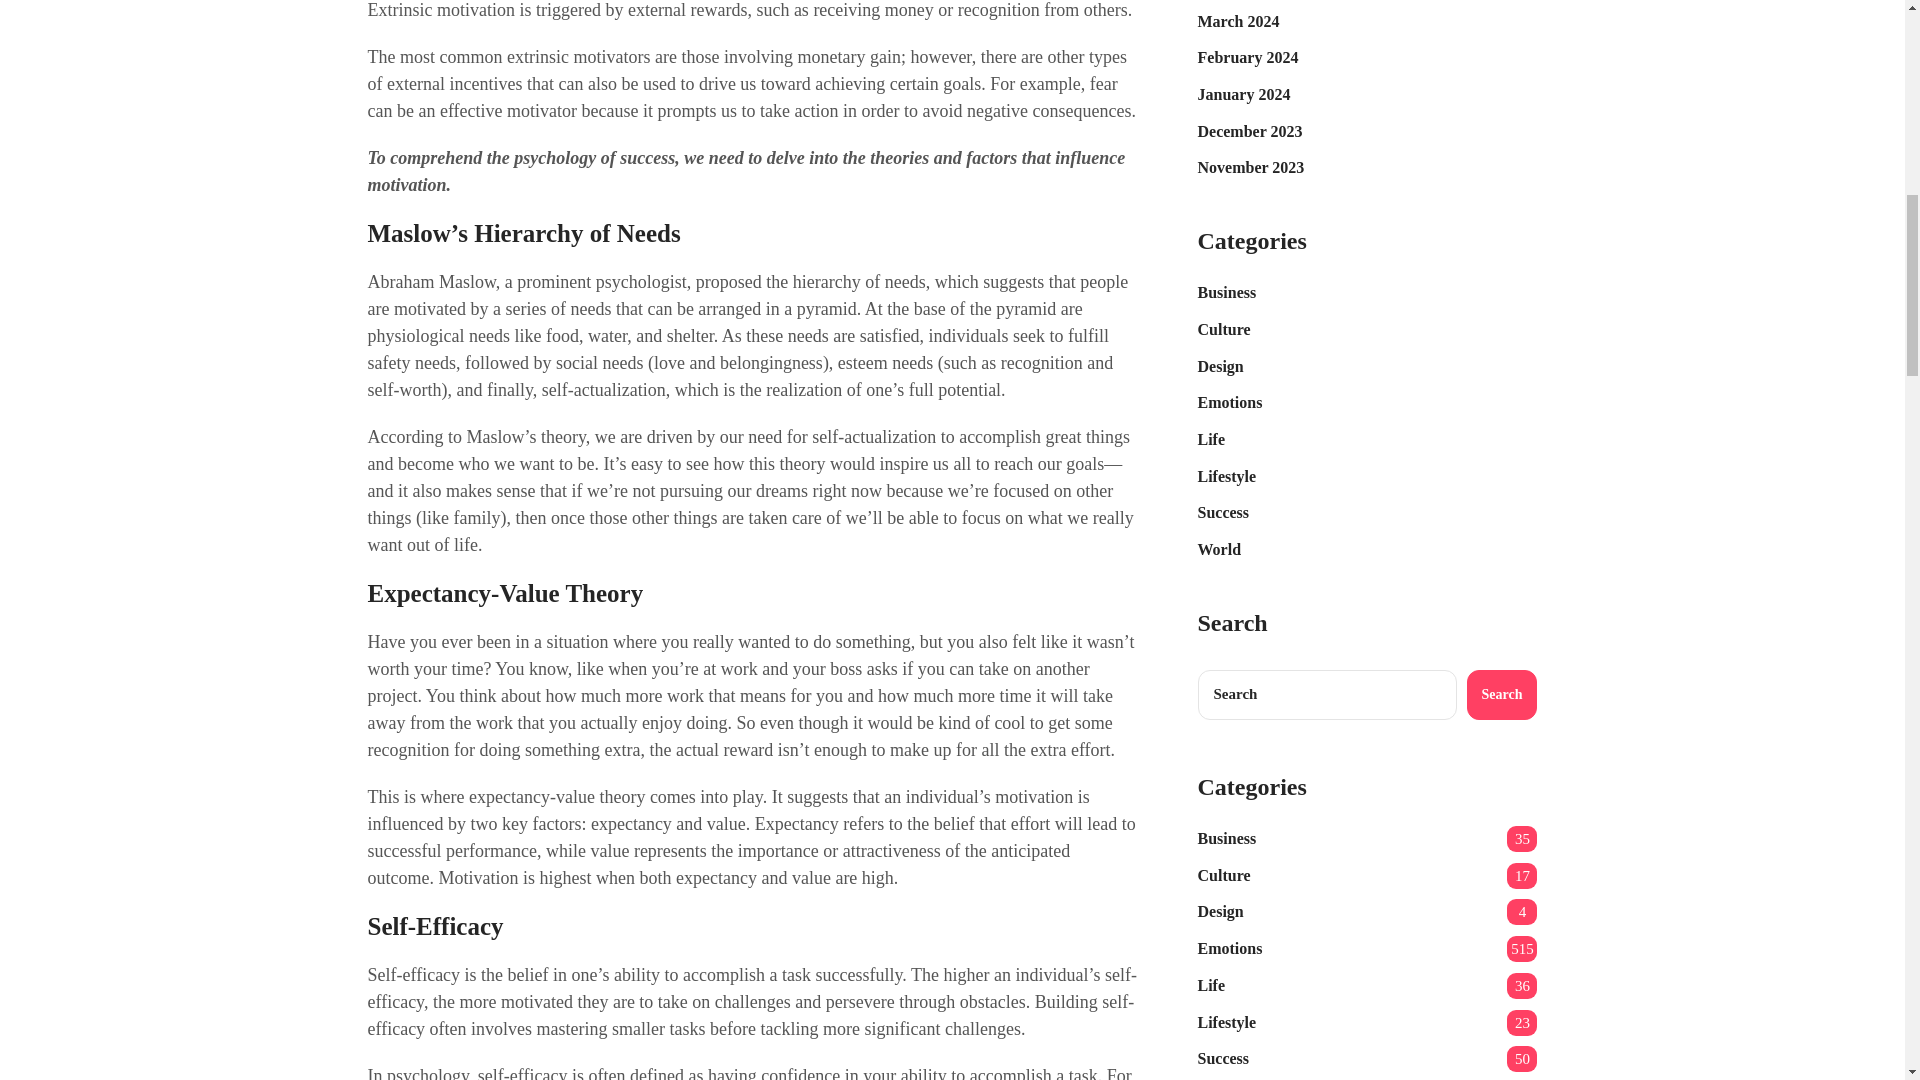 This screenshot has width=1920, height=1080. I want to click on Lifestyle, so click(1228, 478).